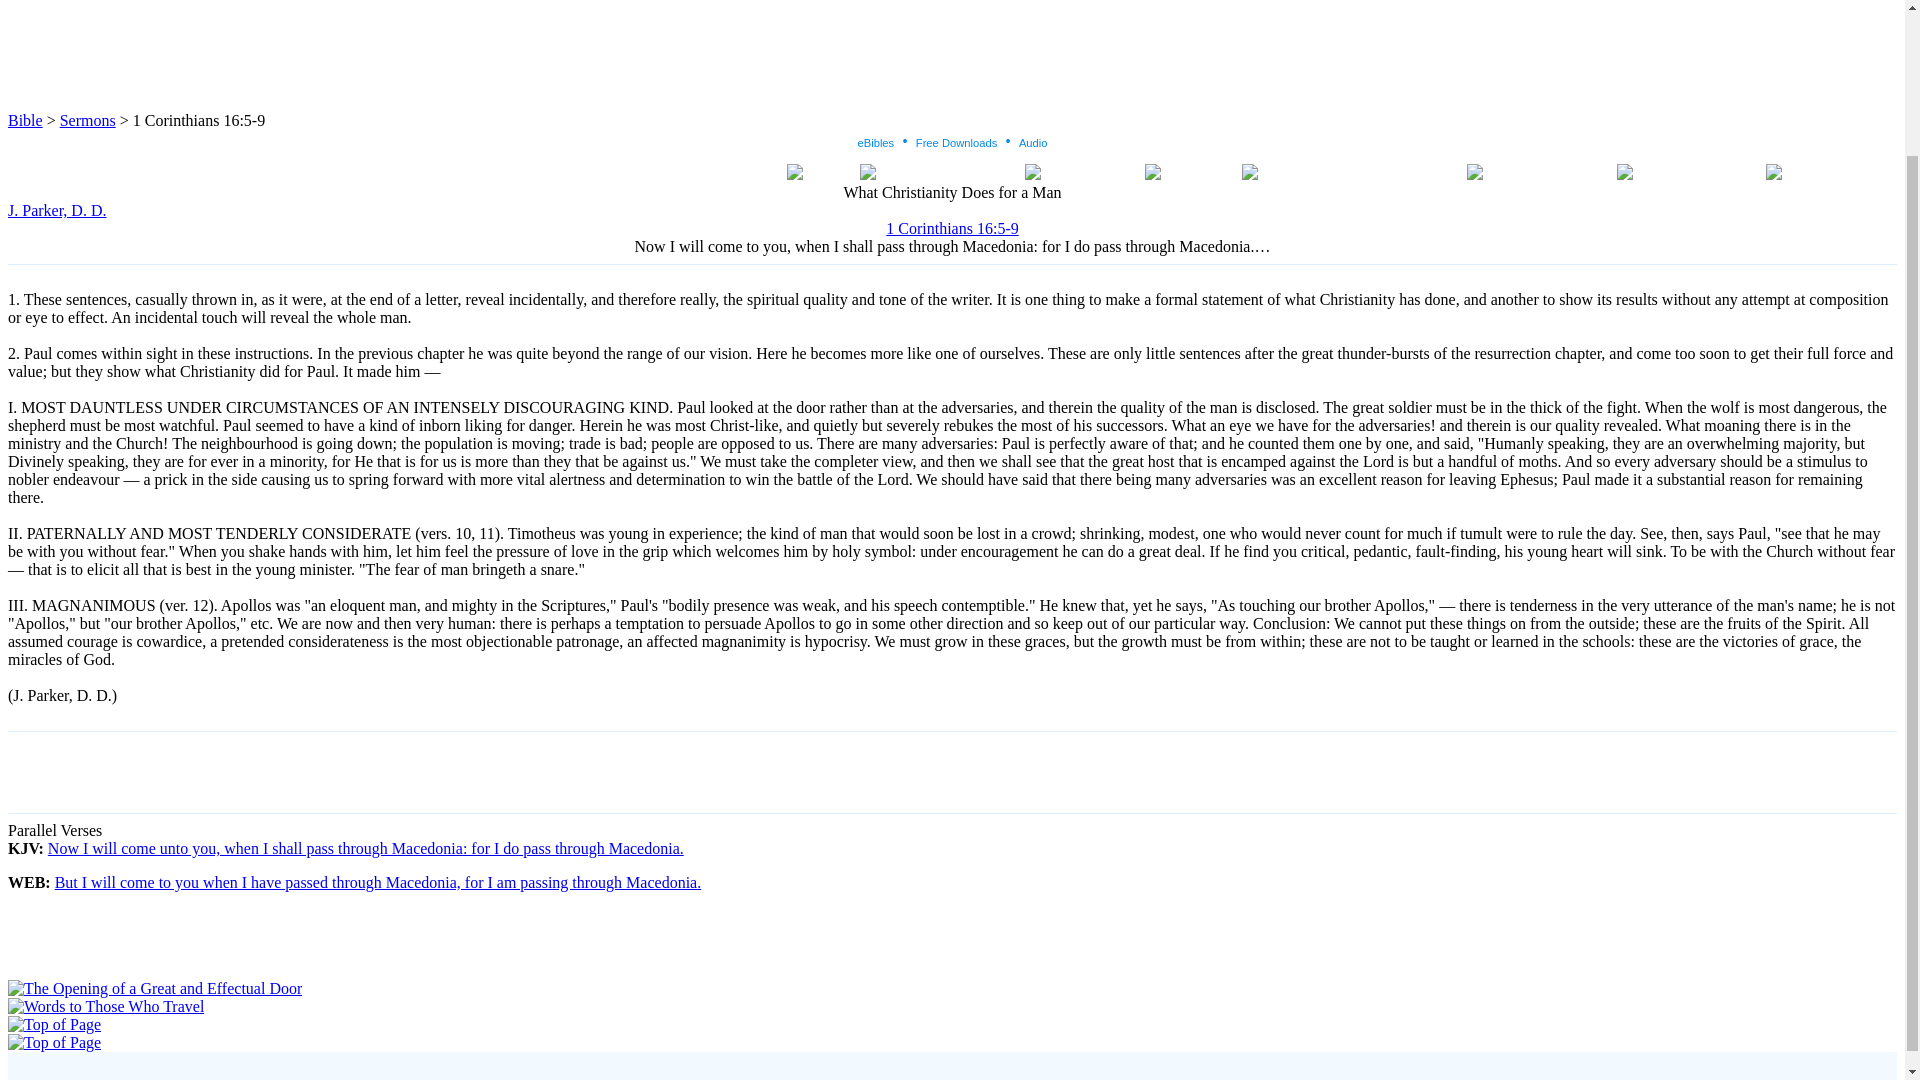  What do you see at coordinates (24, 120) in the screenshot?
I see `Bible` at bounding box center [24, 120].